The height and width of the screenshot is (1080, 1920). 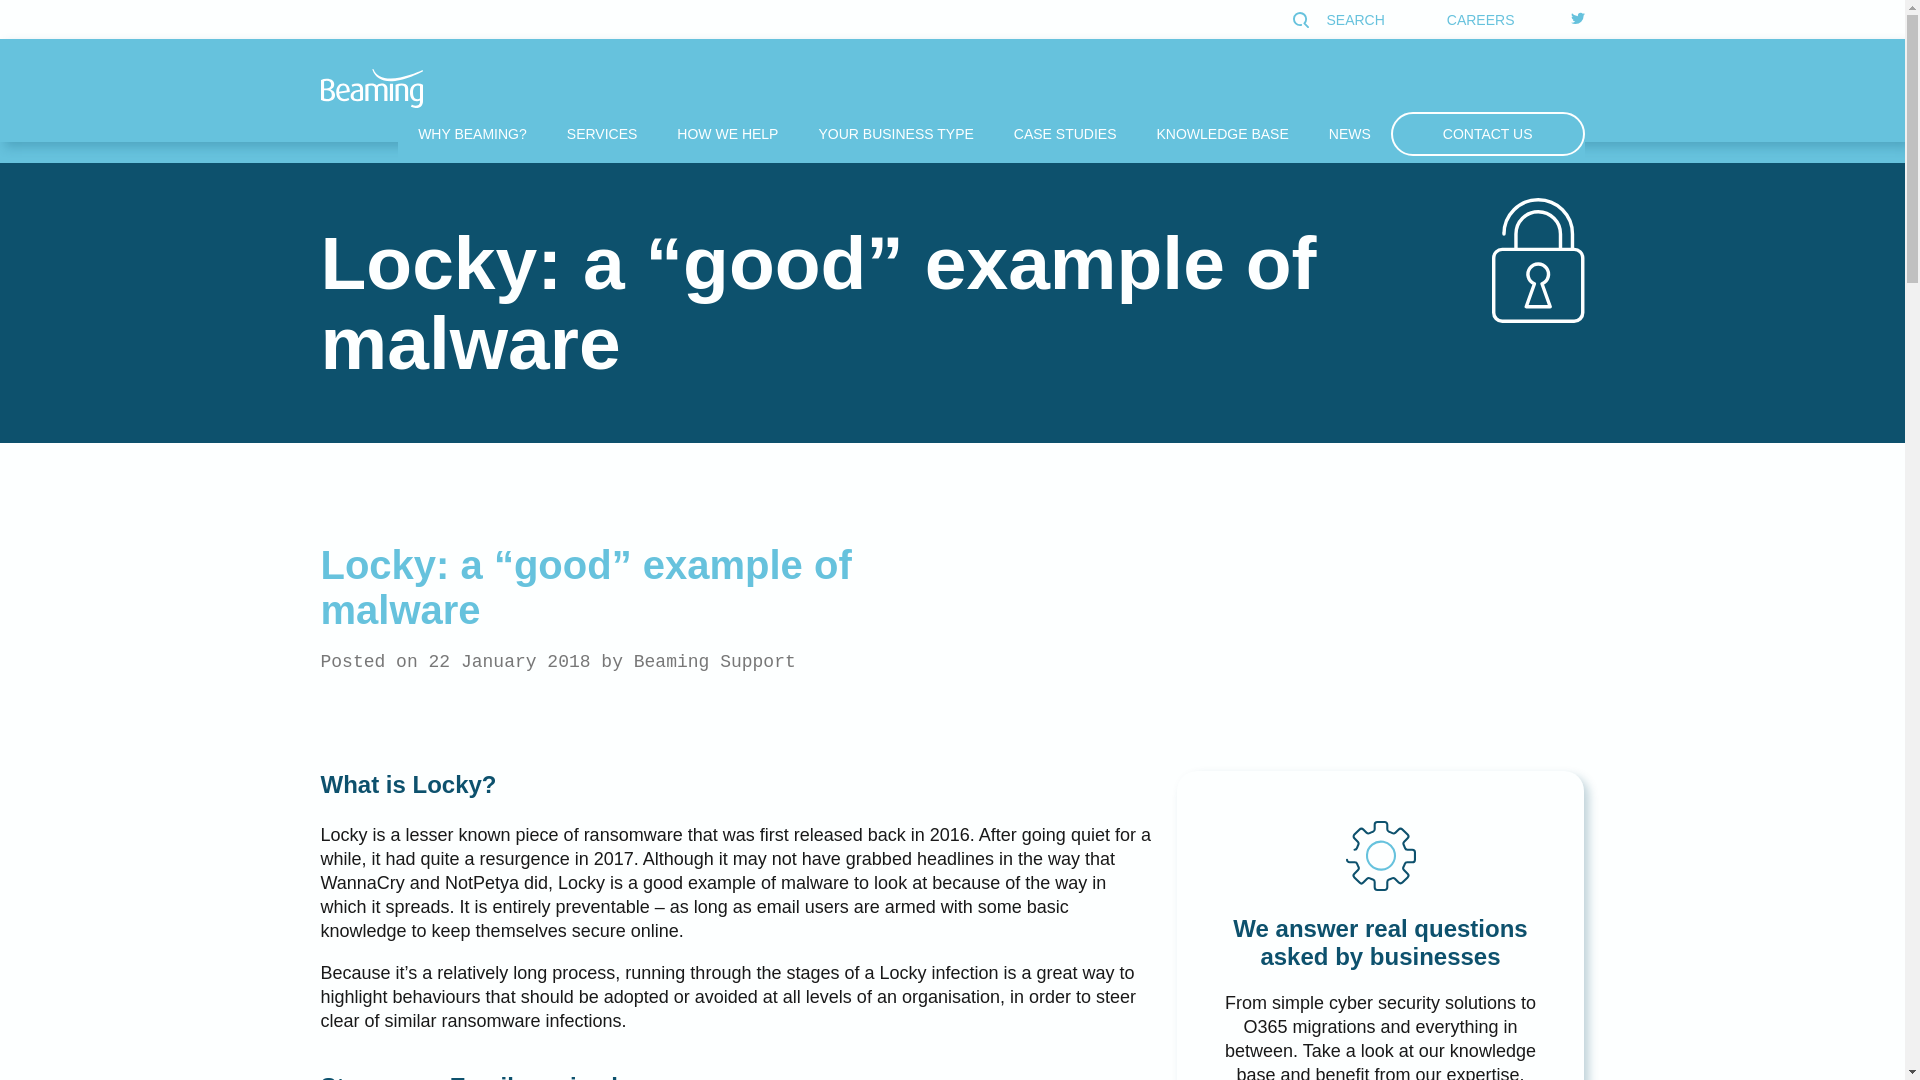 What do you see at coordinates (602, 134) in the screenshot?
I see `SERVICES` at bounding box center [602, 134].